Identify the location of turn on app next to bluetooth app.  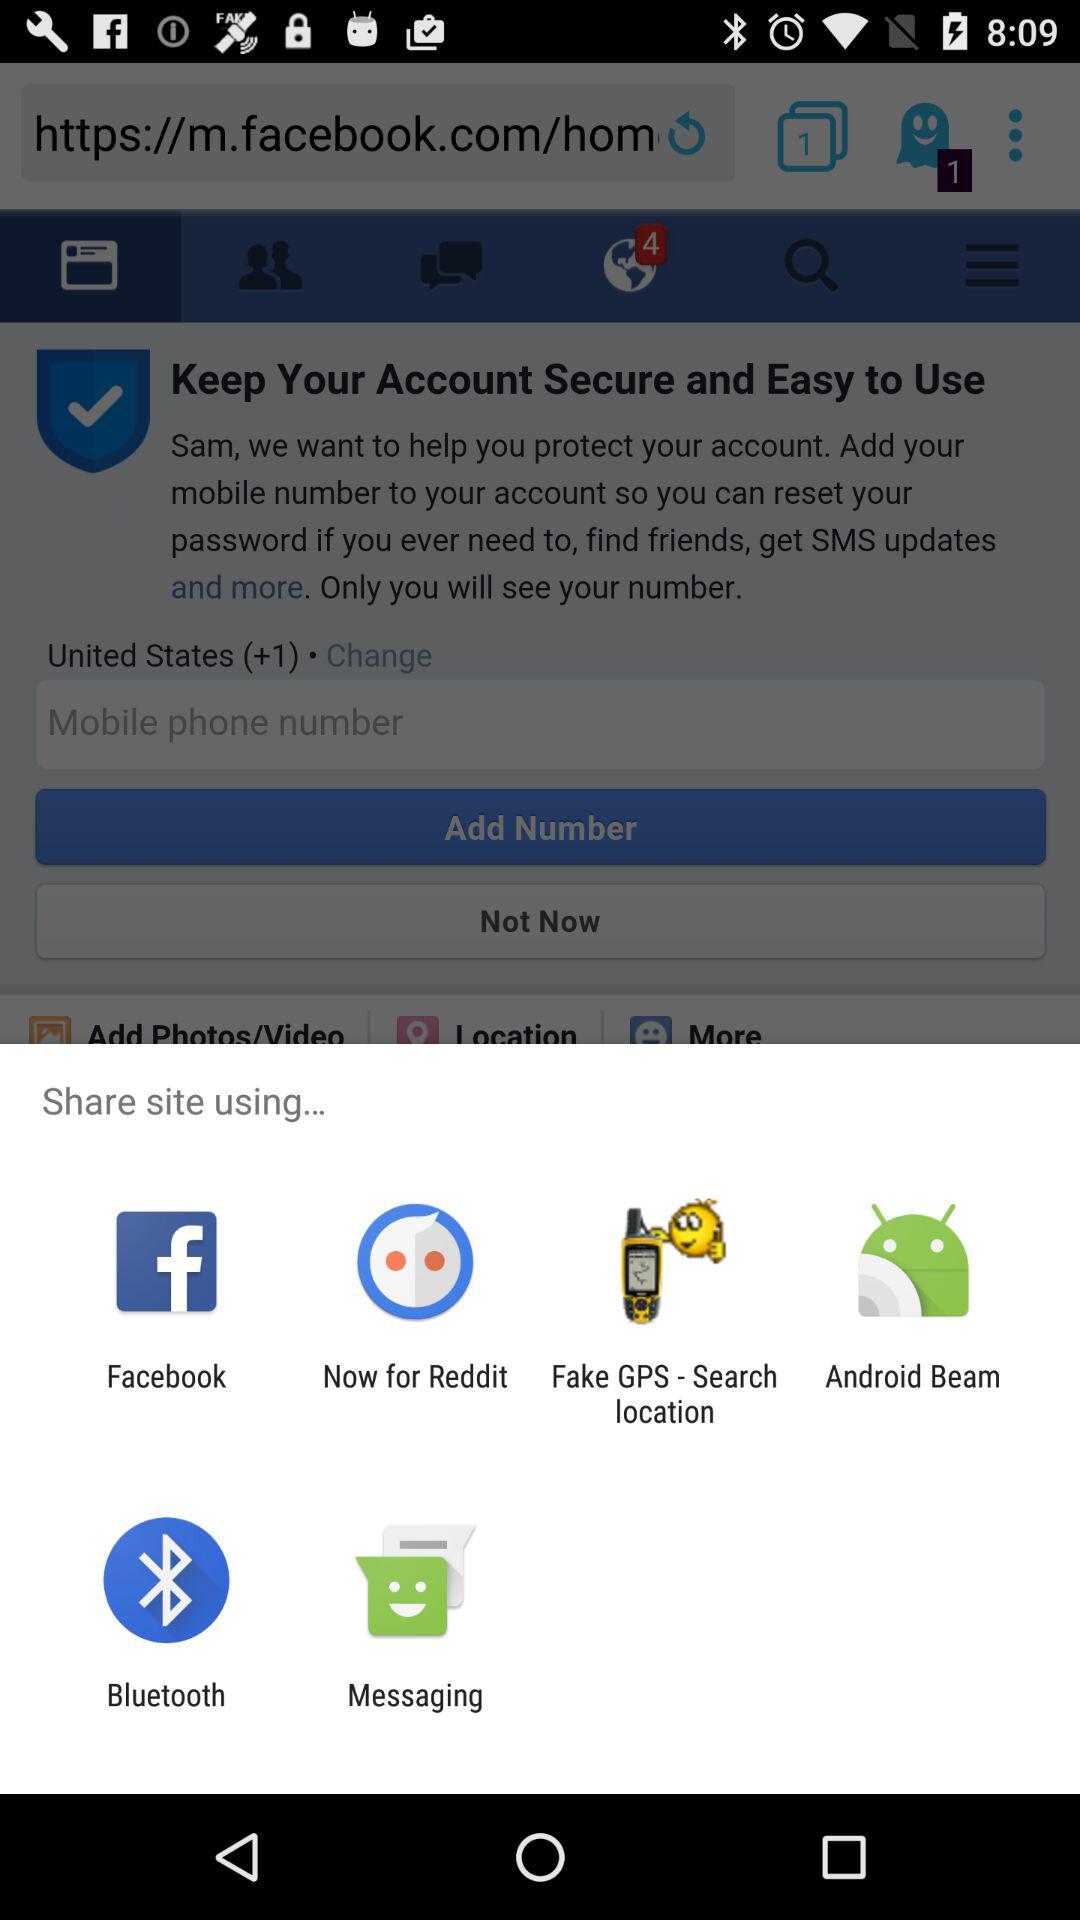
(415, 1712).